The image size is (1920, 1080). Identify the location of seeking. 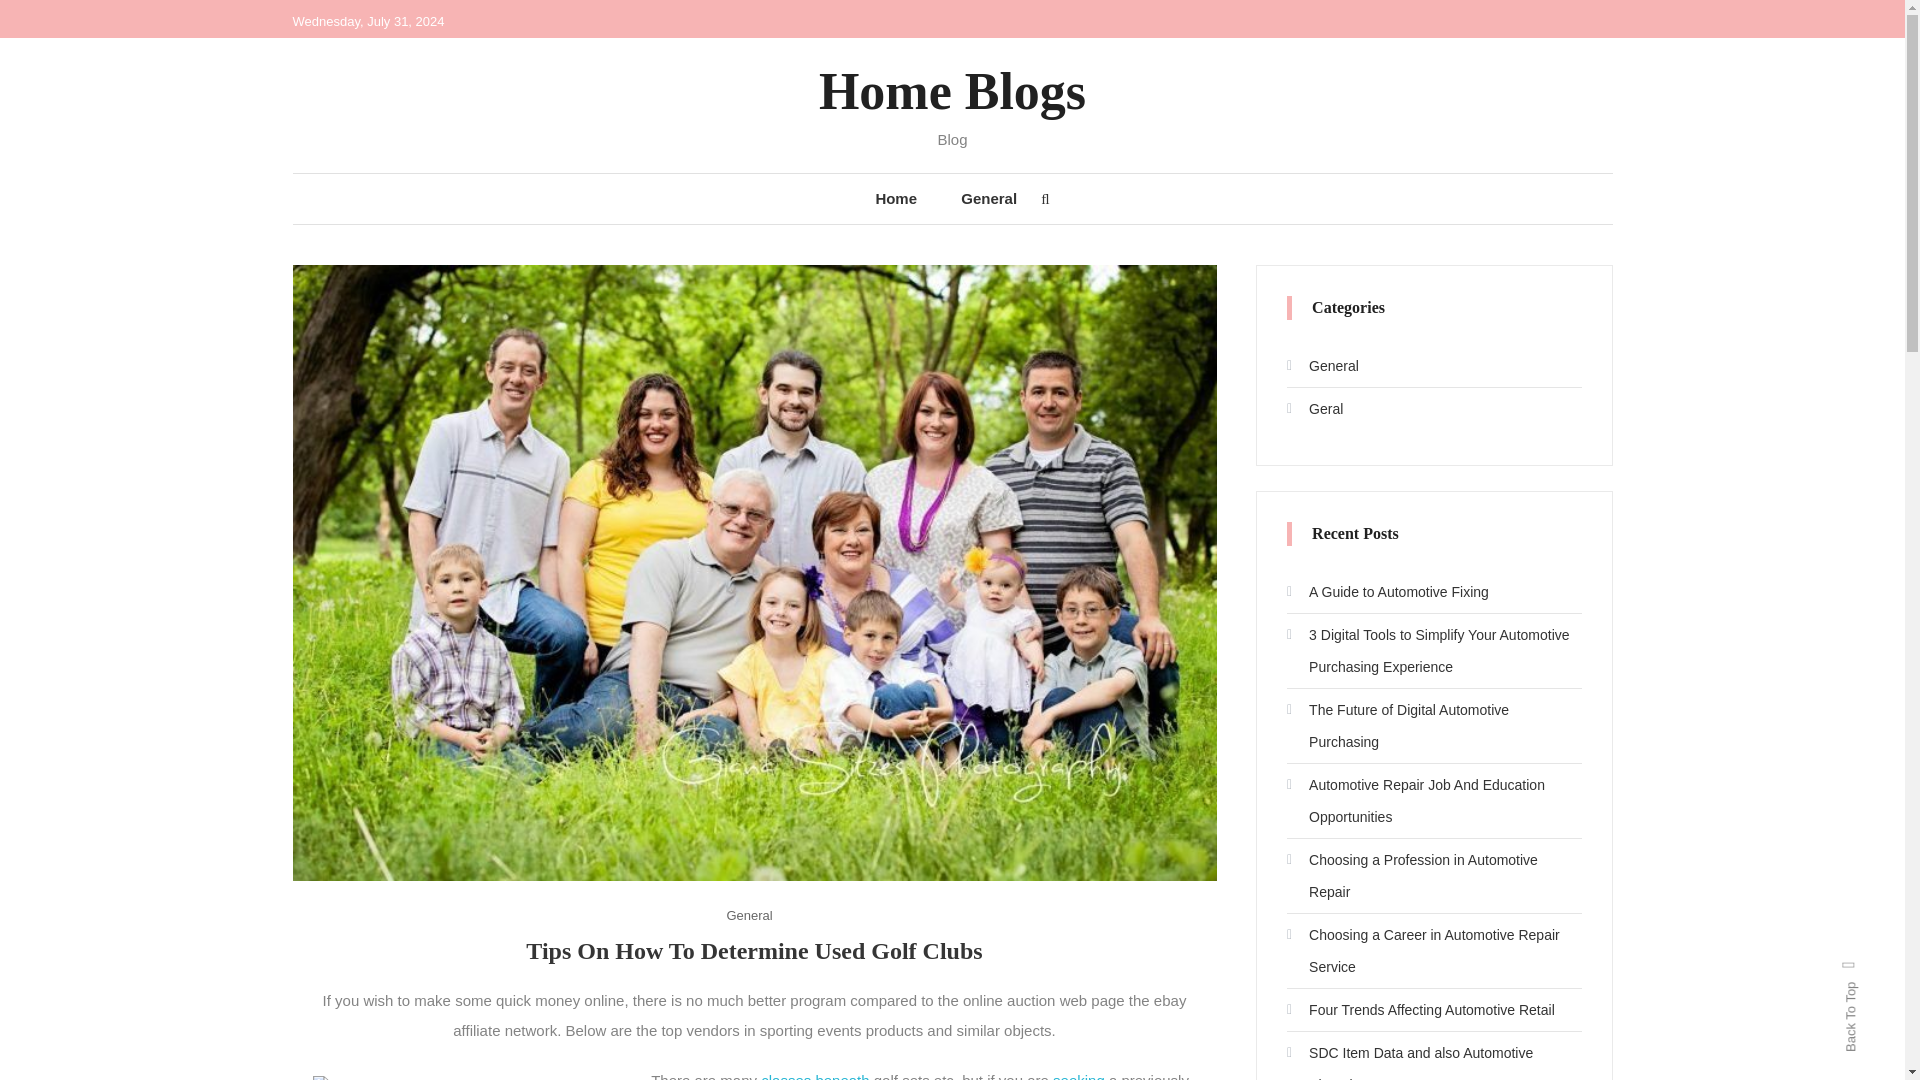
(1078, 1076).